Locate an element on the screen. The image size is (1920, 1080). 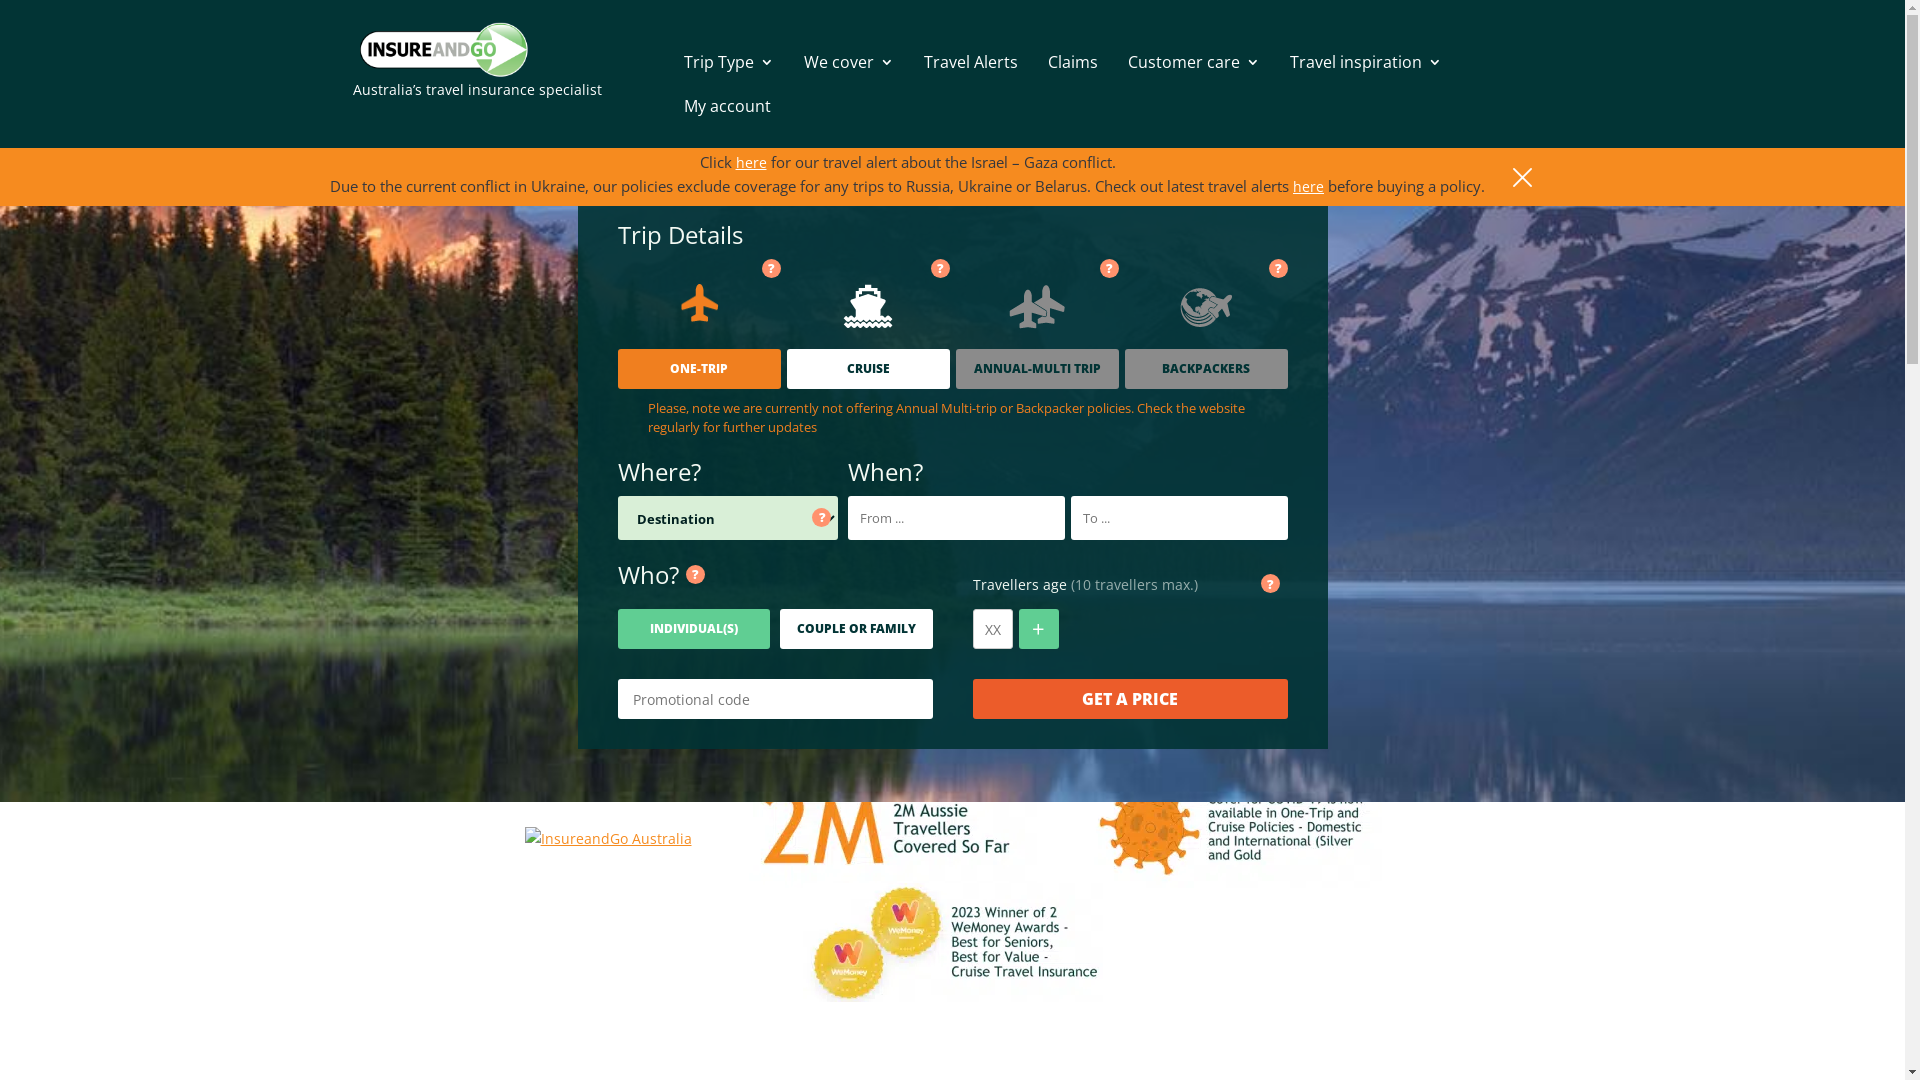
Covid-19 Cover Available is located at coordinates (1232, 828).